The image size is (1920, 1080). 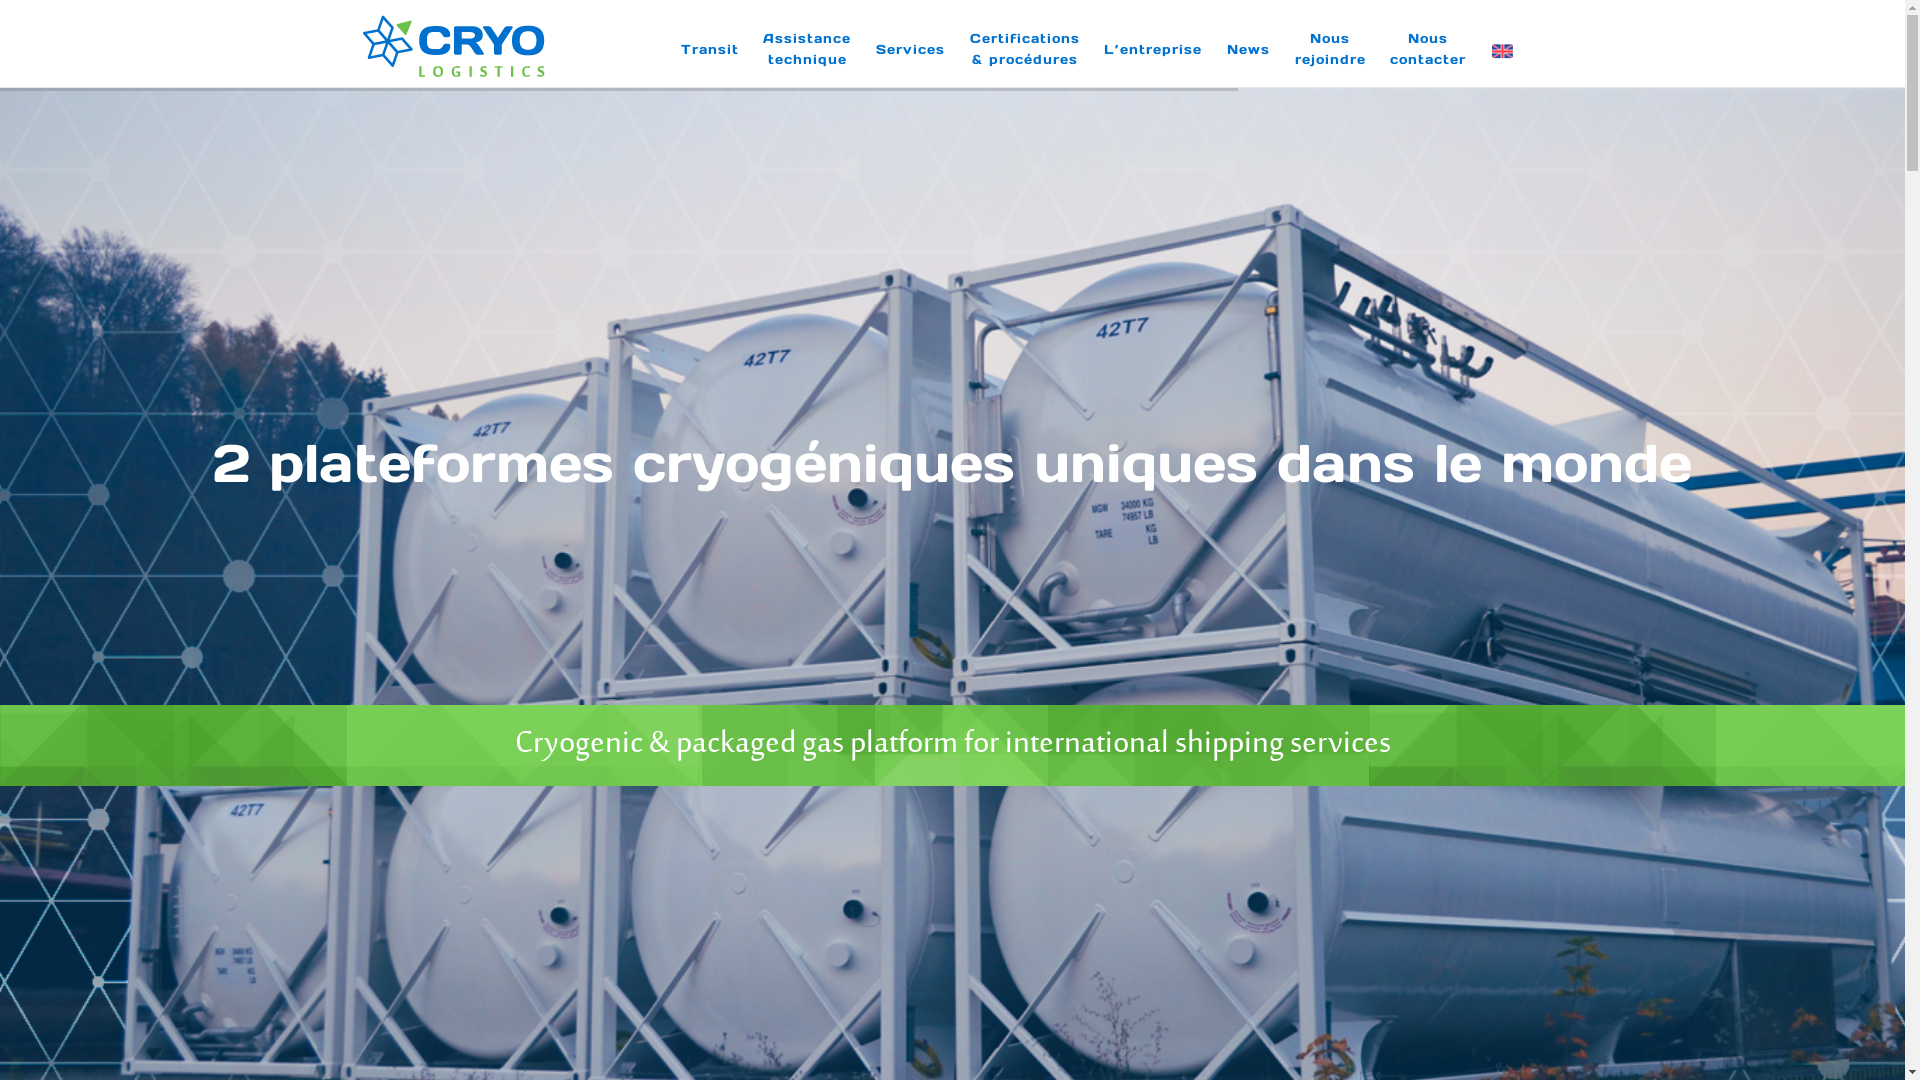 What do you see at coordinates (1330, 49) in the screenshot?
I see `Nous
rejoindre` at bounding box center [1330, 49].